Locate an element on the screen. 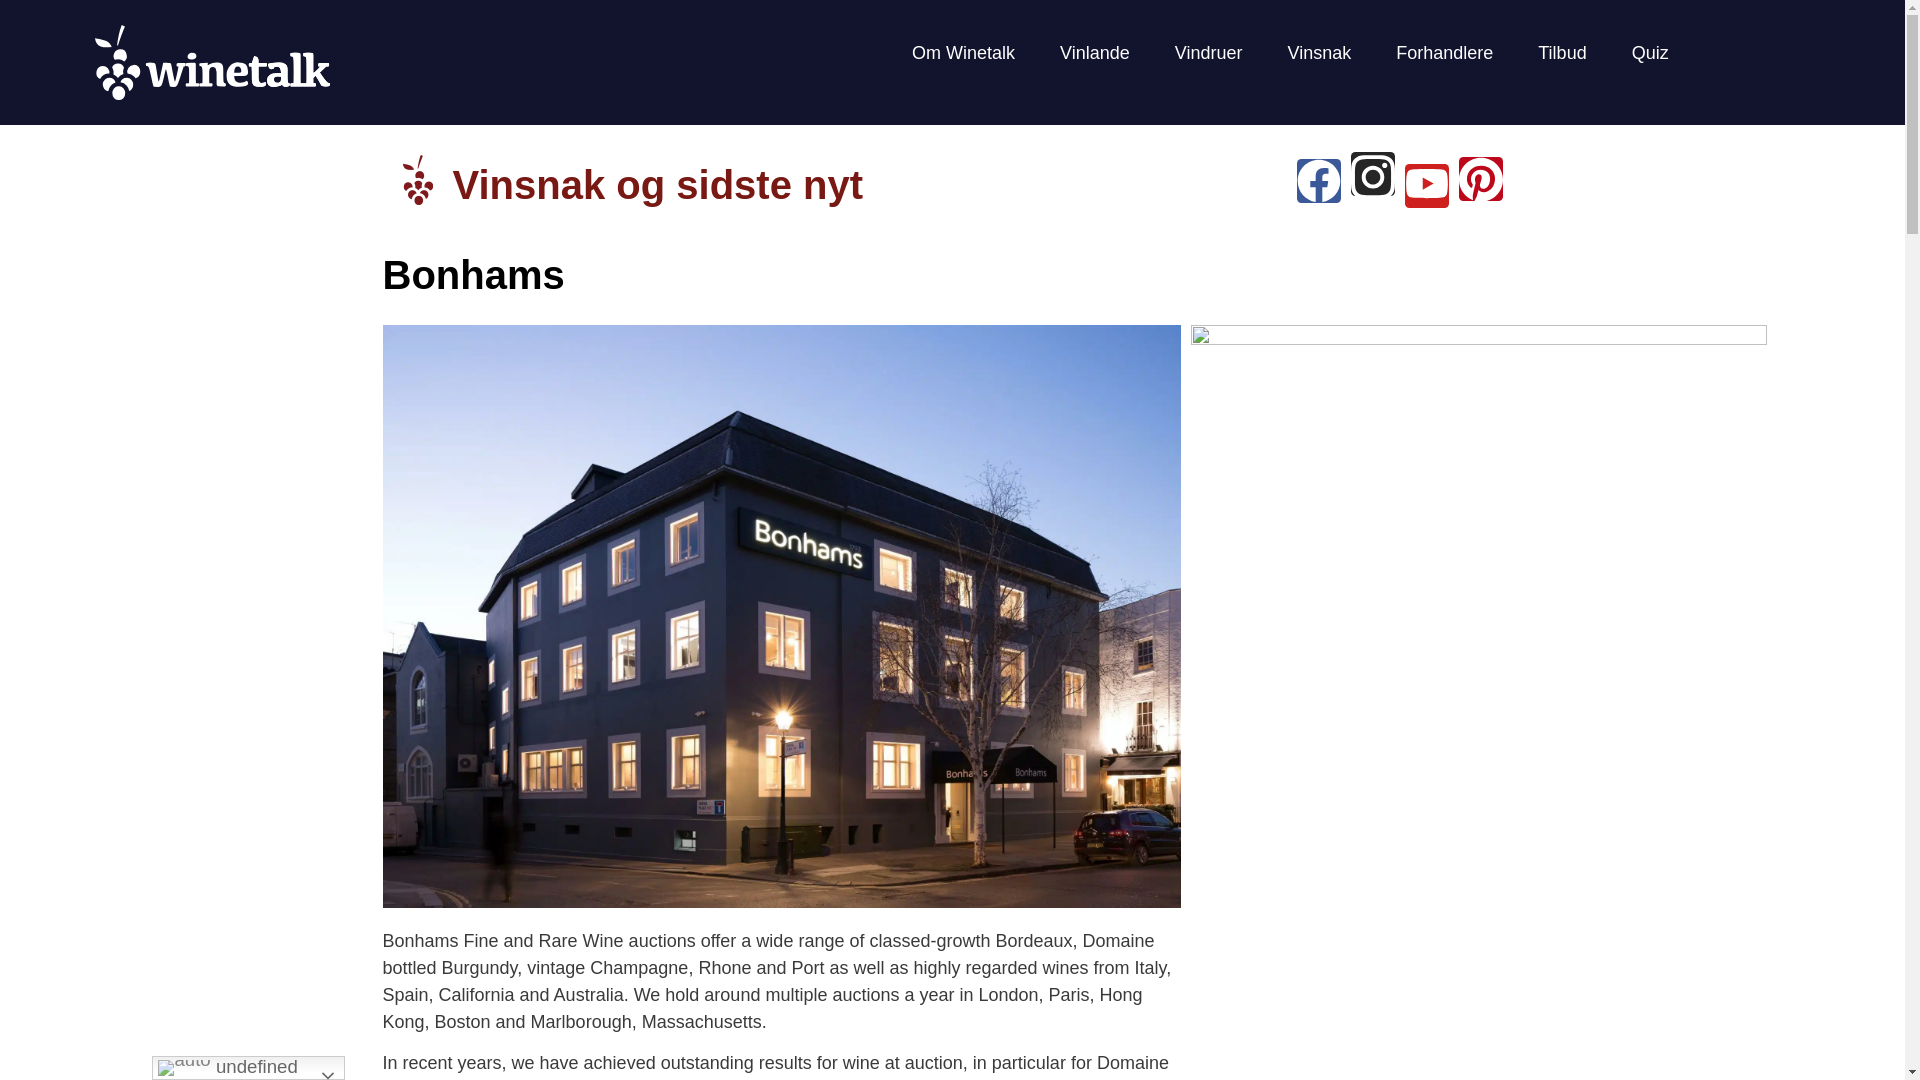  Vindruer is located at coordinates (1209, 53).